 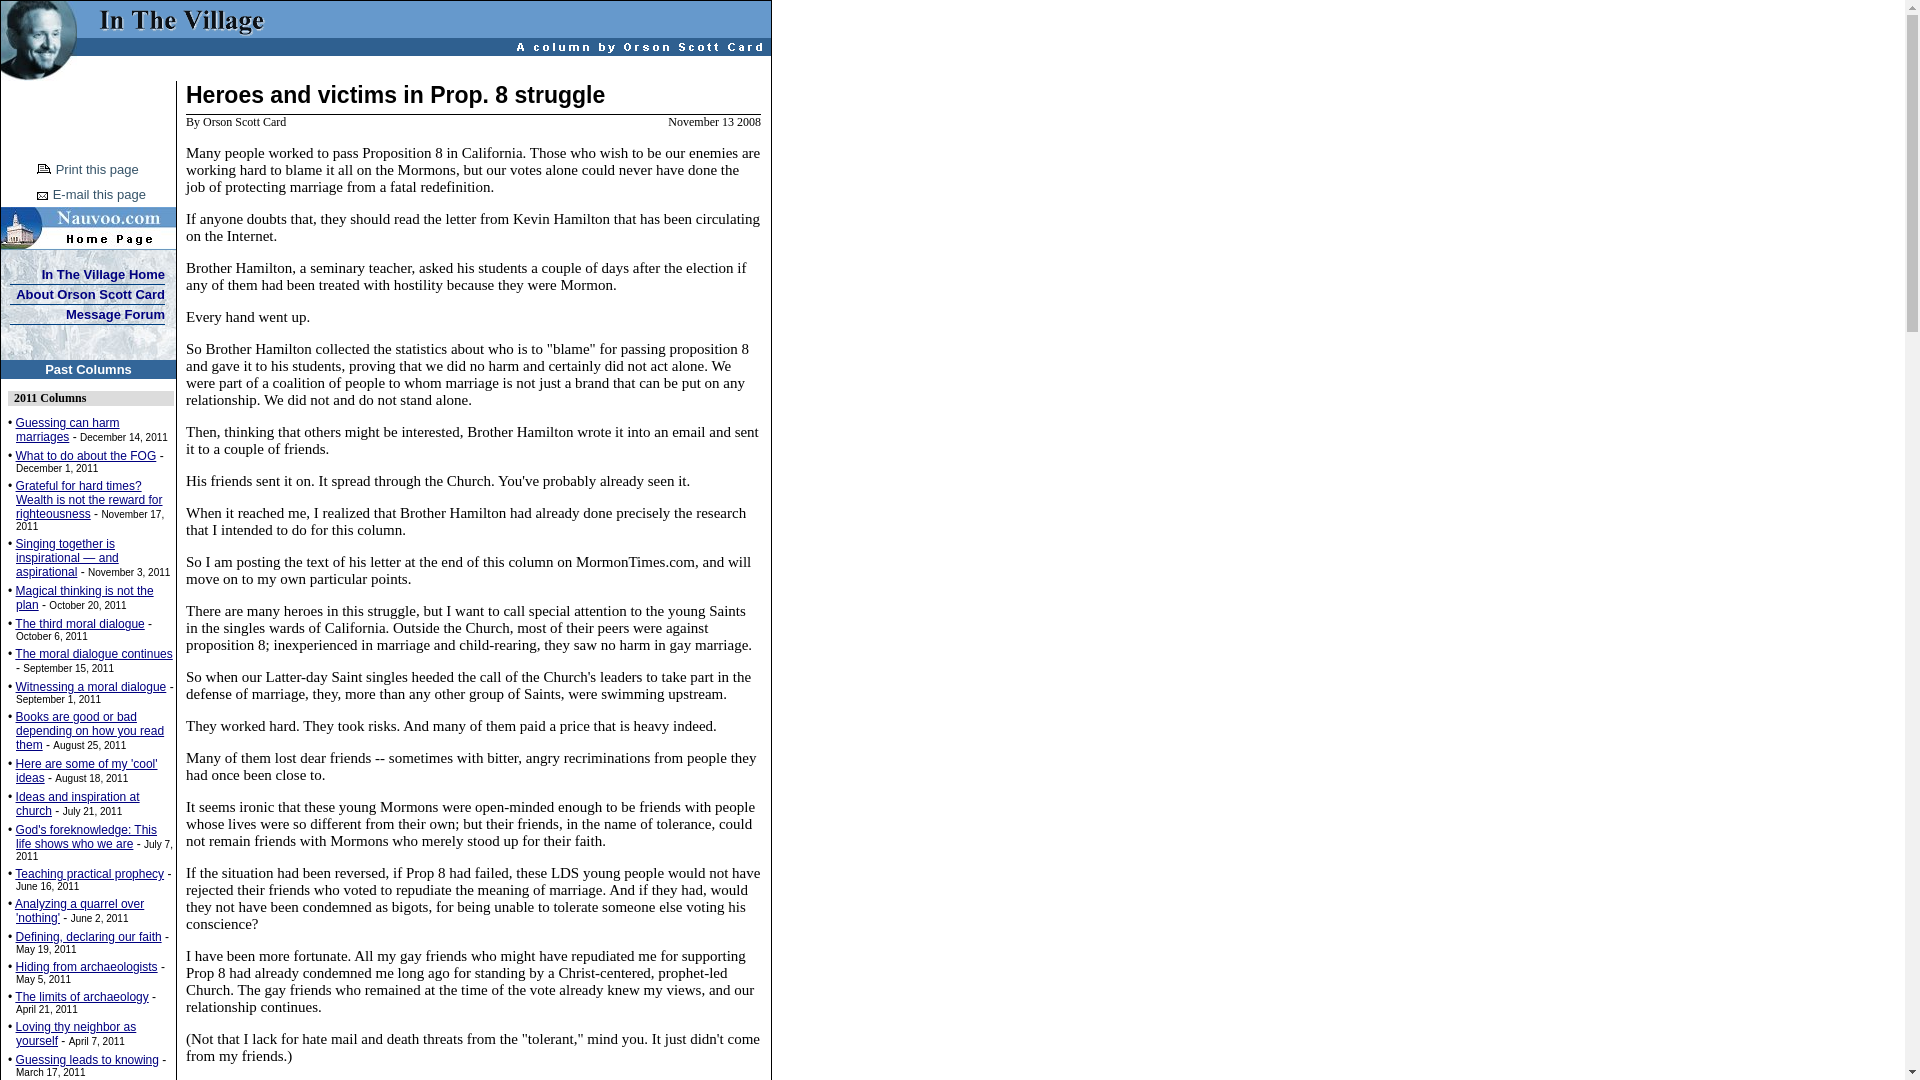 What do you see at coordinates (115, 314) in the screenshot?
I see `Message Forum` at bounding box center [115, 314].